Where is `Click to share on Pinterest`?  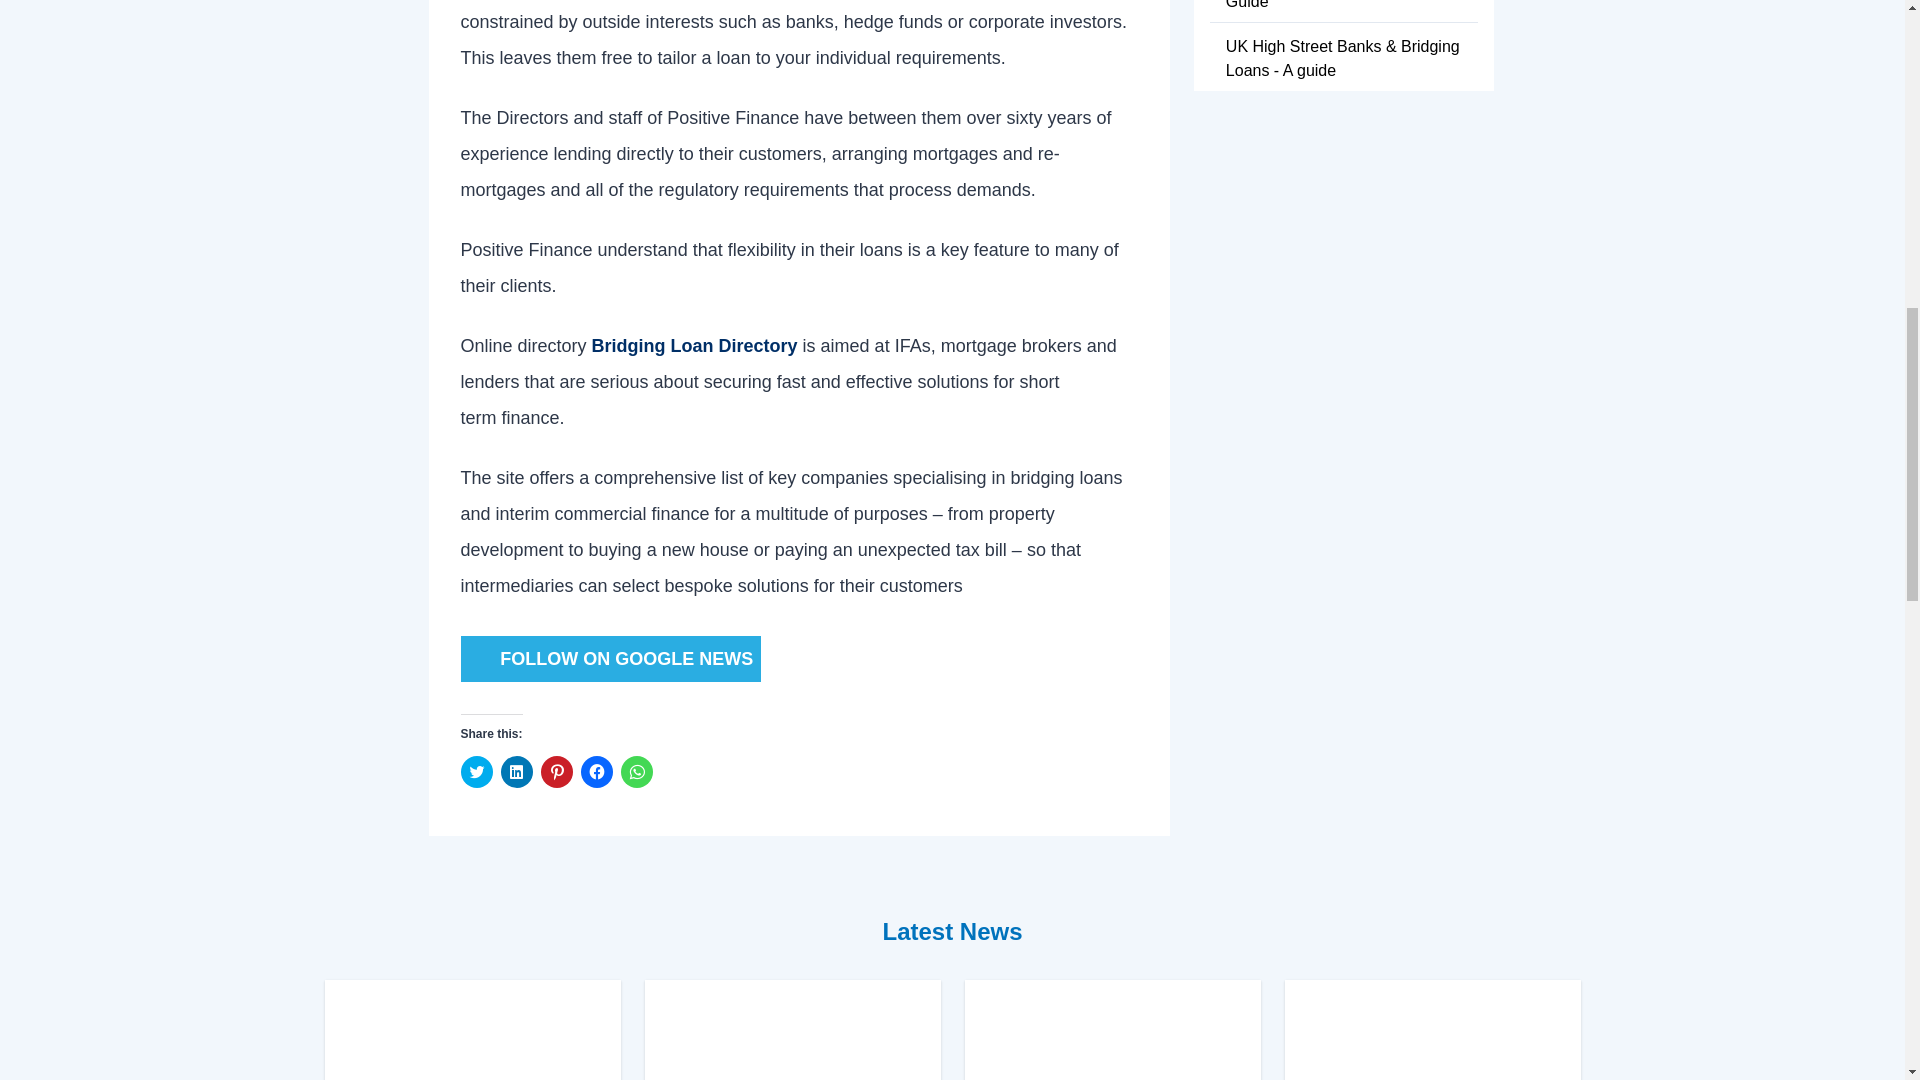
Click to share on Pinterest is located at coordinates (556, 772).